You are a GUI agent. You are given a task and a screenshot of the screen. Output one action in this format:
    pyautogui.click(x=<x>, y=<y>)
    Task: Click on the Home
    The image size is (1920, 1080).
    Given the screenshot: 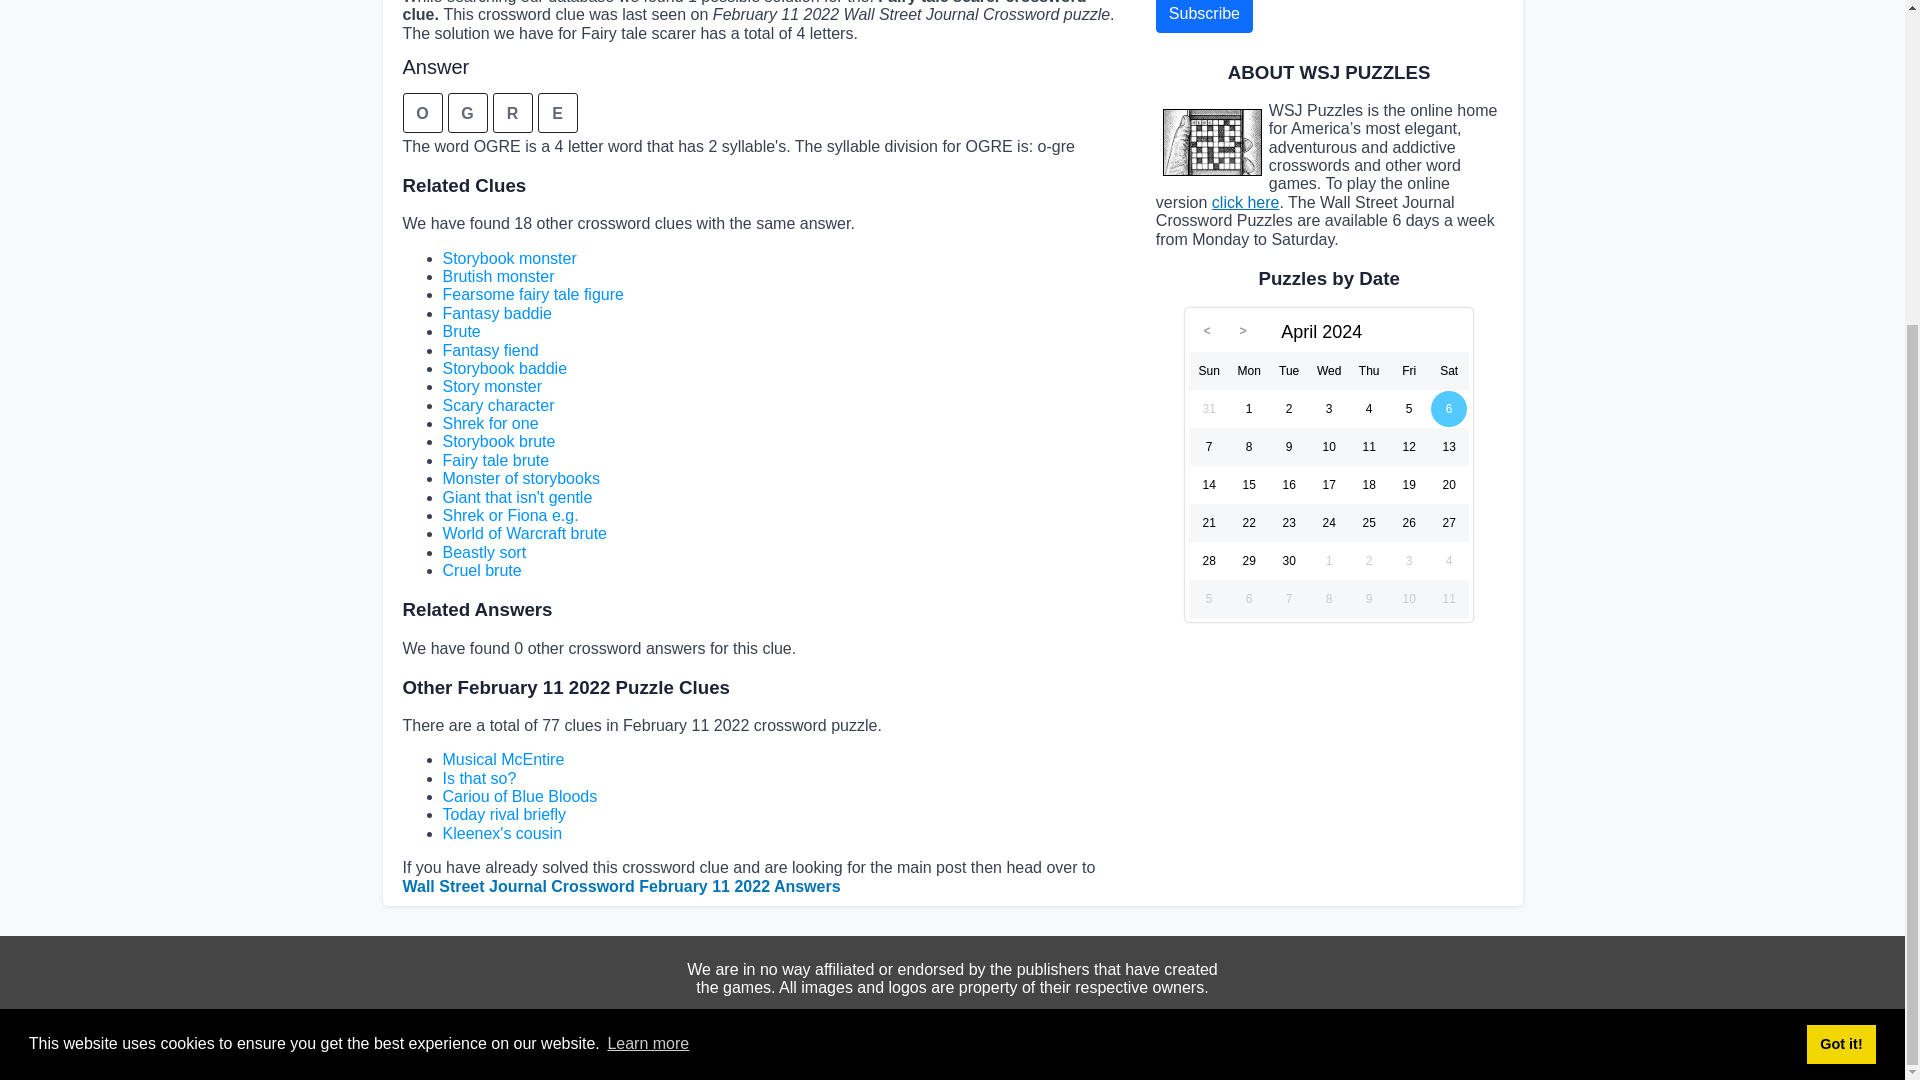 What is the action you would take?
    pyautogui.click(x=835, y=1044)
    